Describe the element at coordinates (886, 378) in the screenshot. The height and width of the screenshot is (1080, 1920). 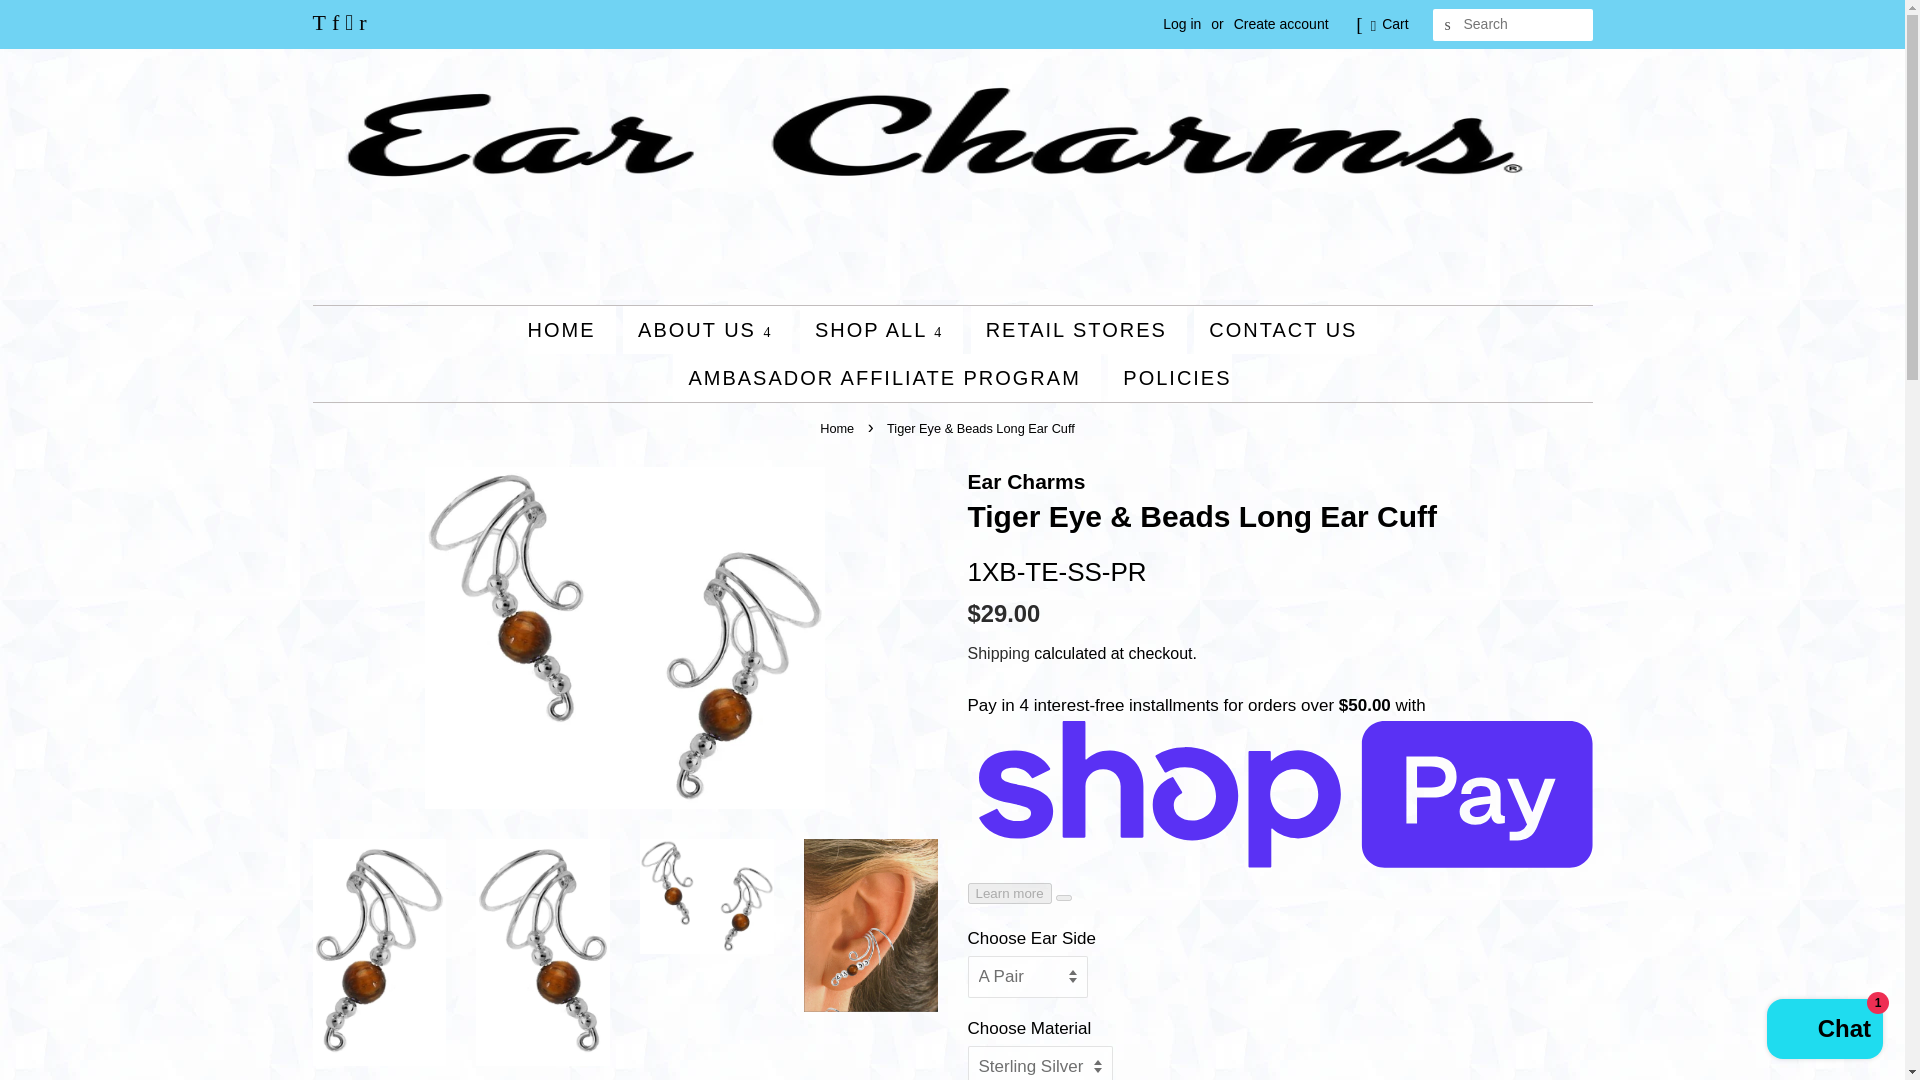
I see `AMBASADOR AFFILIATE PROGRAM` at that location.